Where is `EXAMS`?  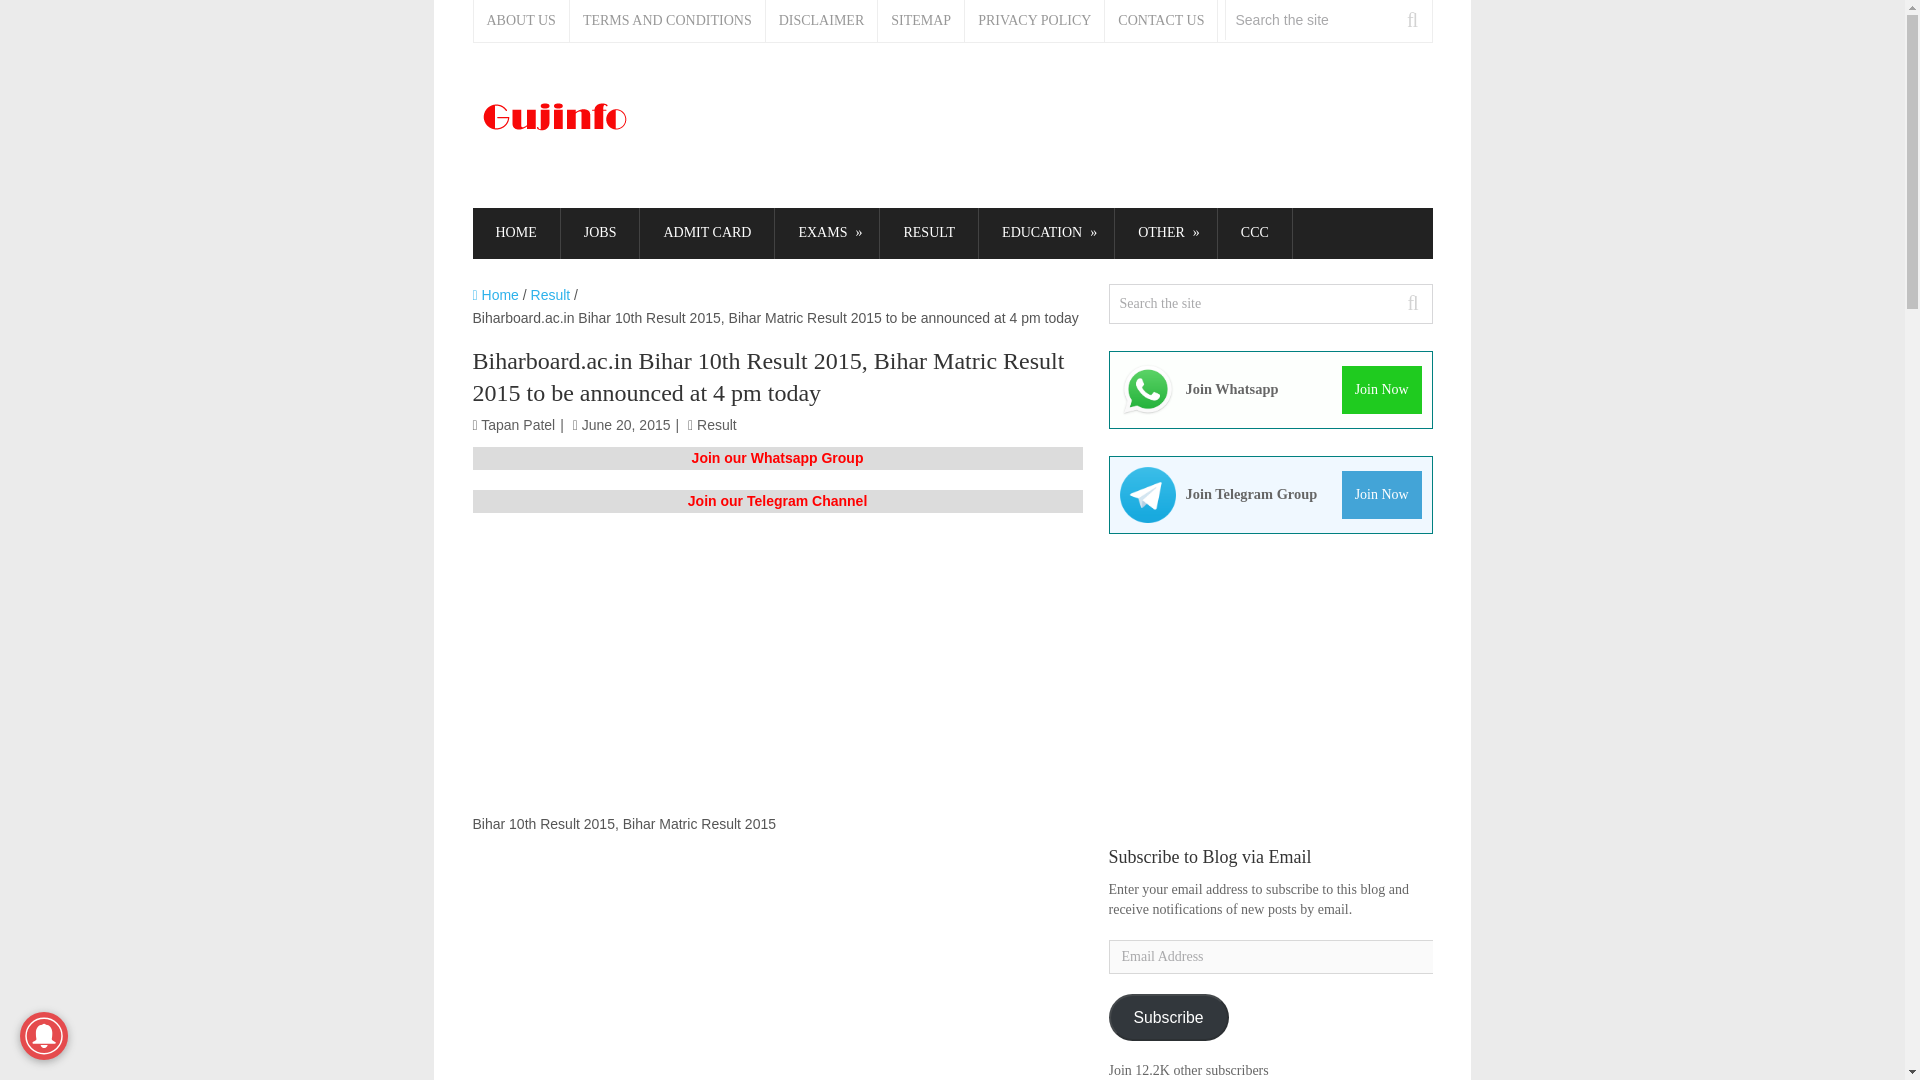 EXAMS is located at coordinates (827, 234).